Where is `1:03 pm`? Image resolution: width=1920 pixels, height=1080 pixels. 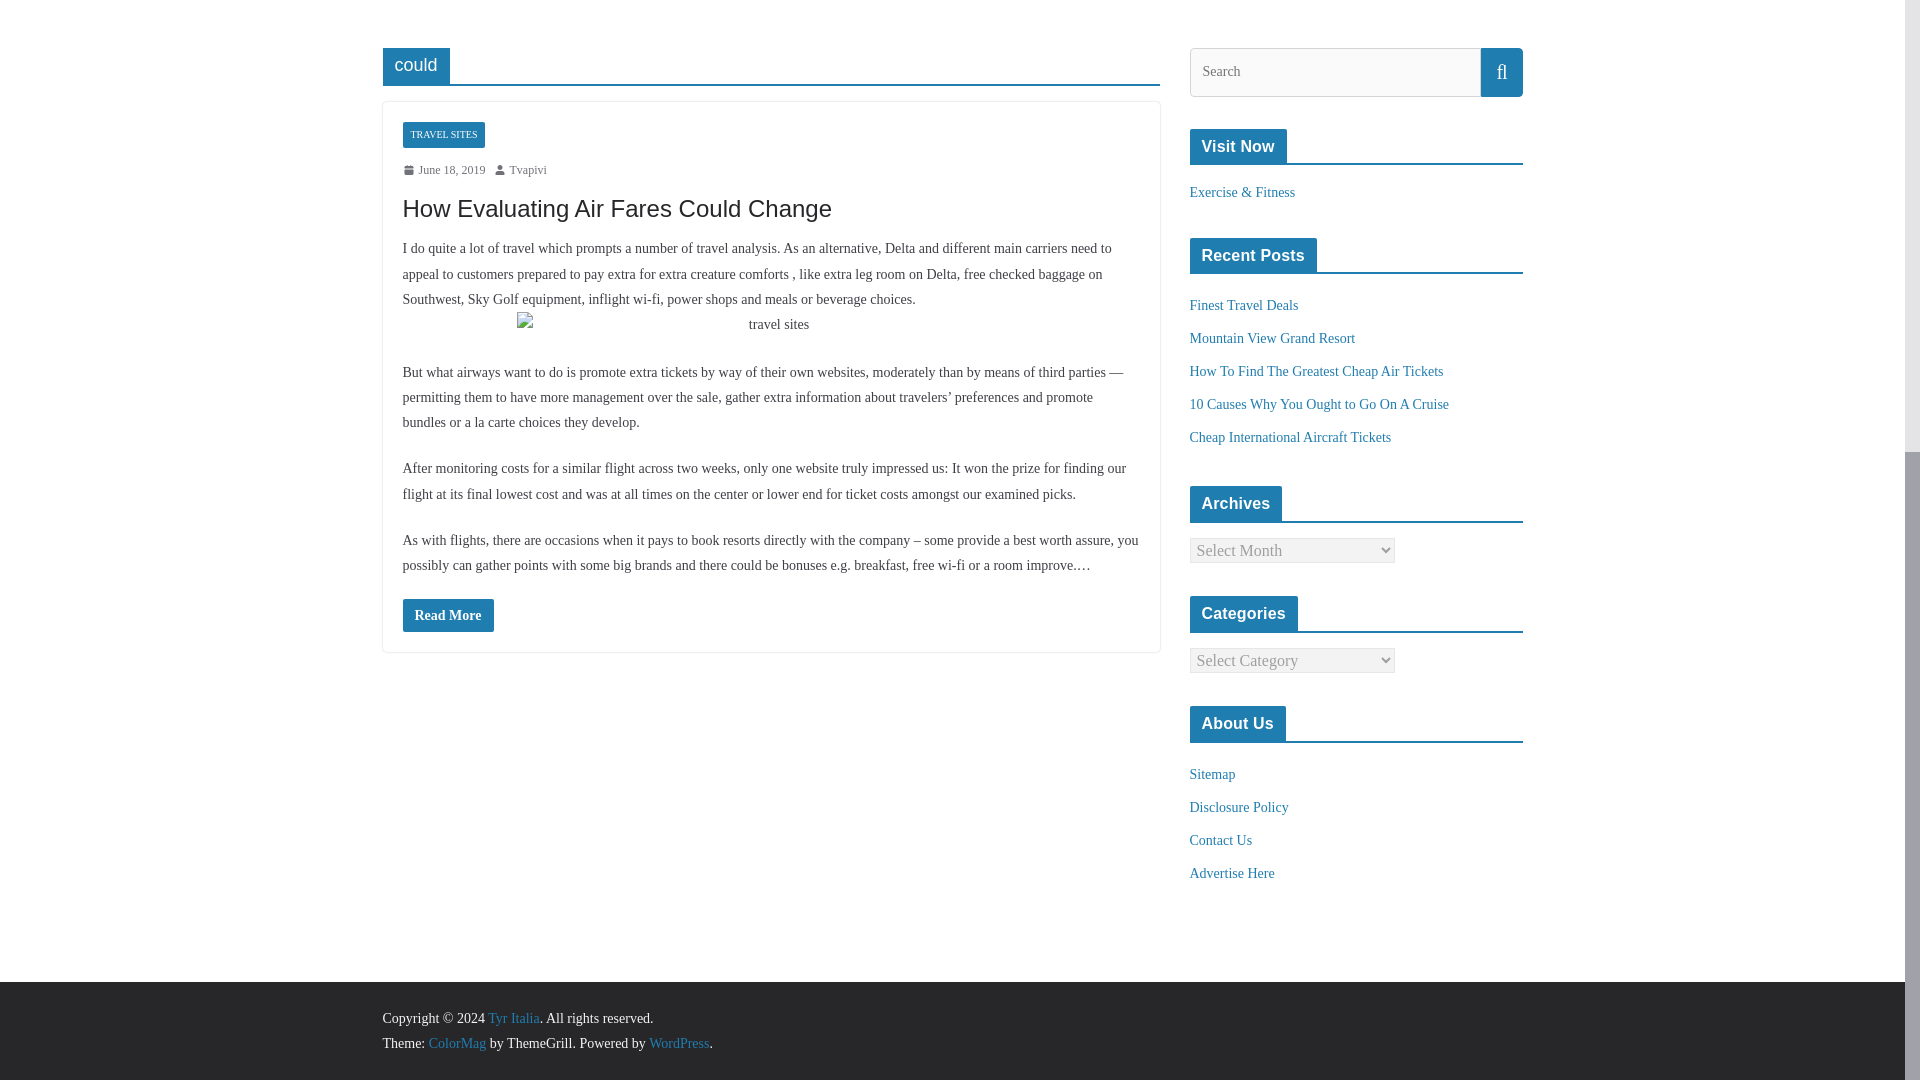 1:03 pm is located at coordinates (443, 170).